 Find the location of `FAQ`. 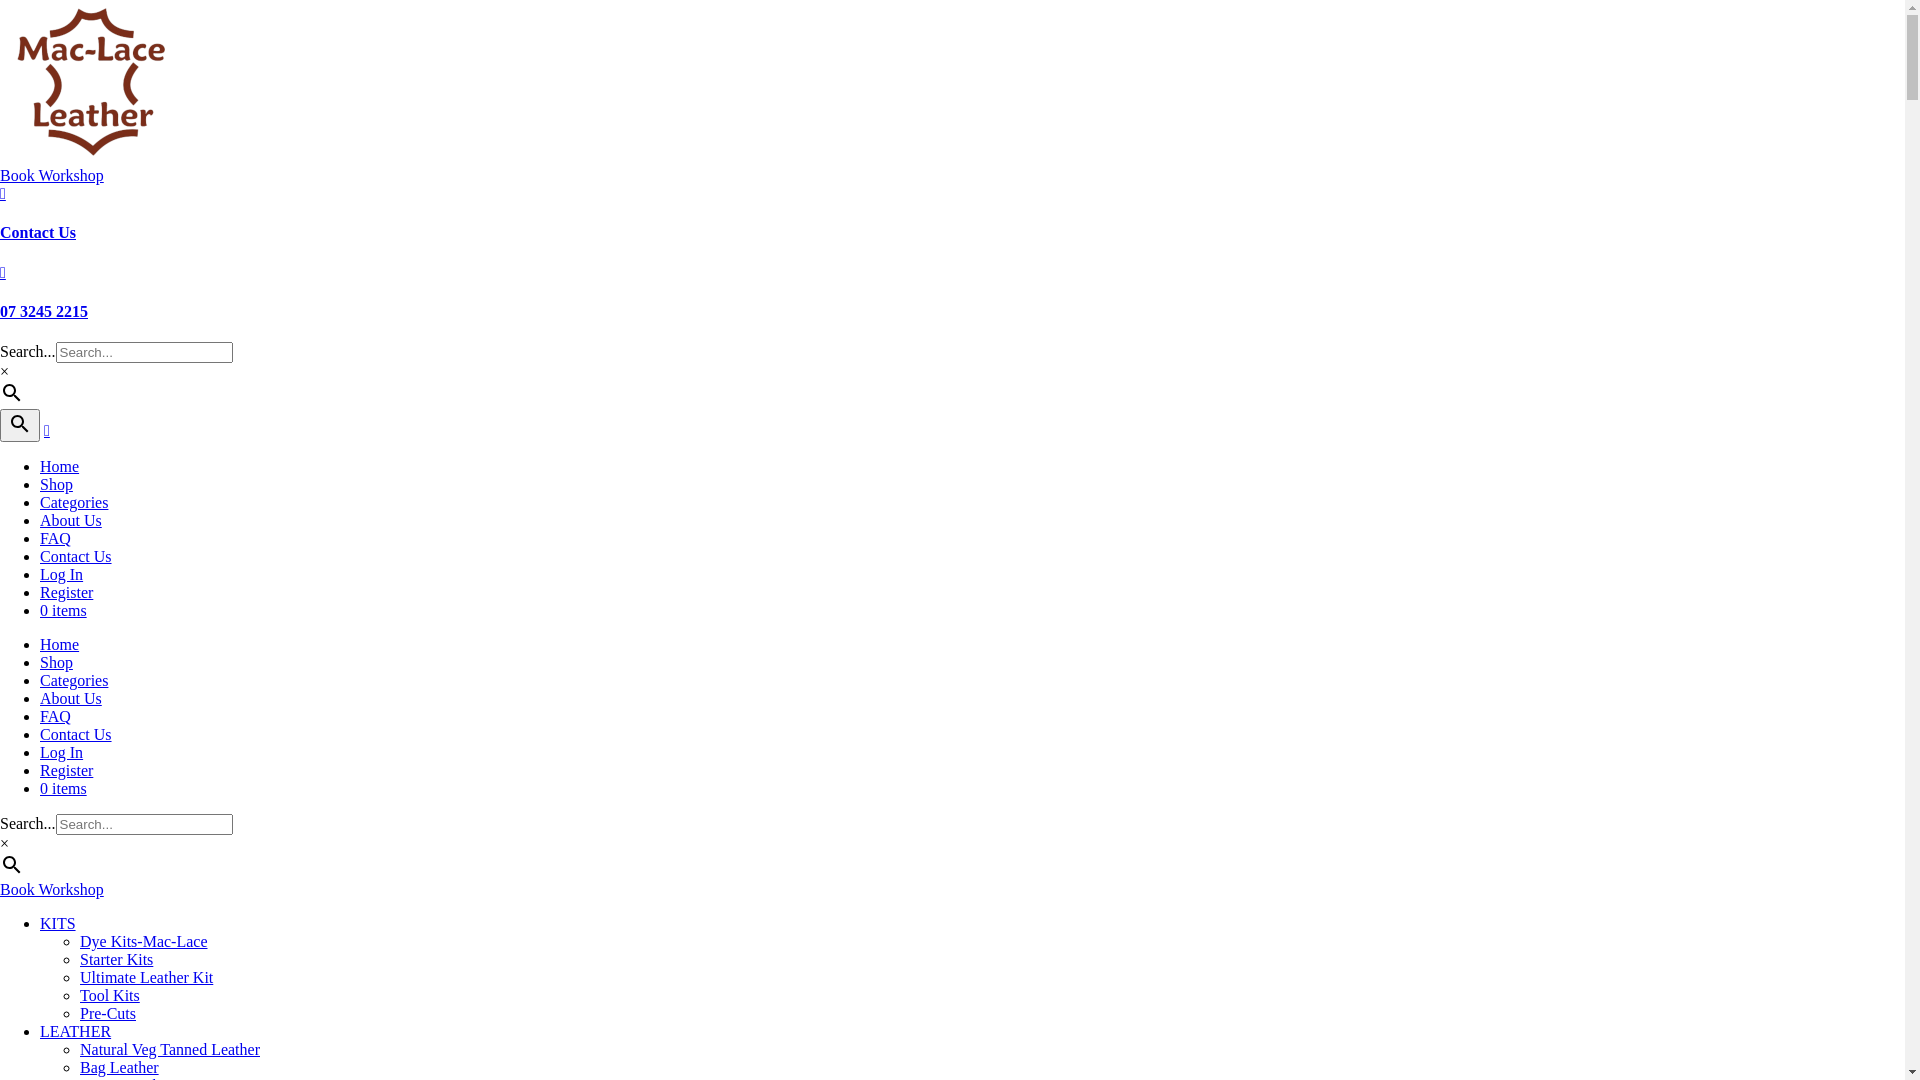

FAQ is located at coordinates (56, 538).